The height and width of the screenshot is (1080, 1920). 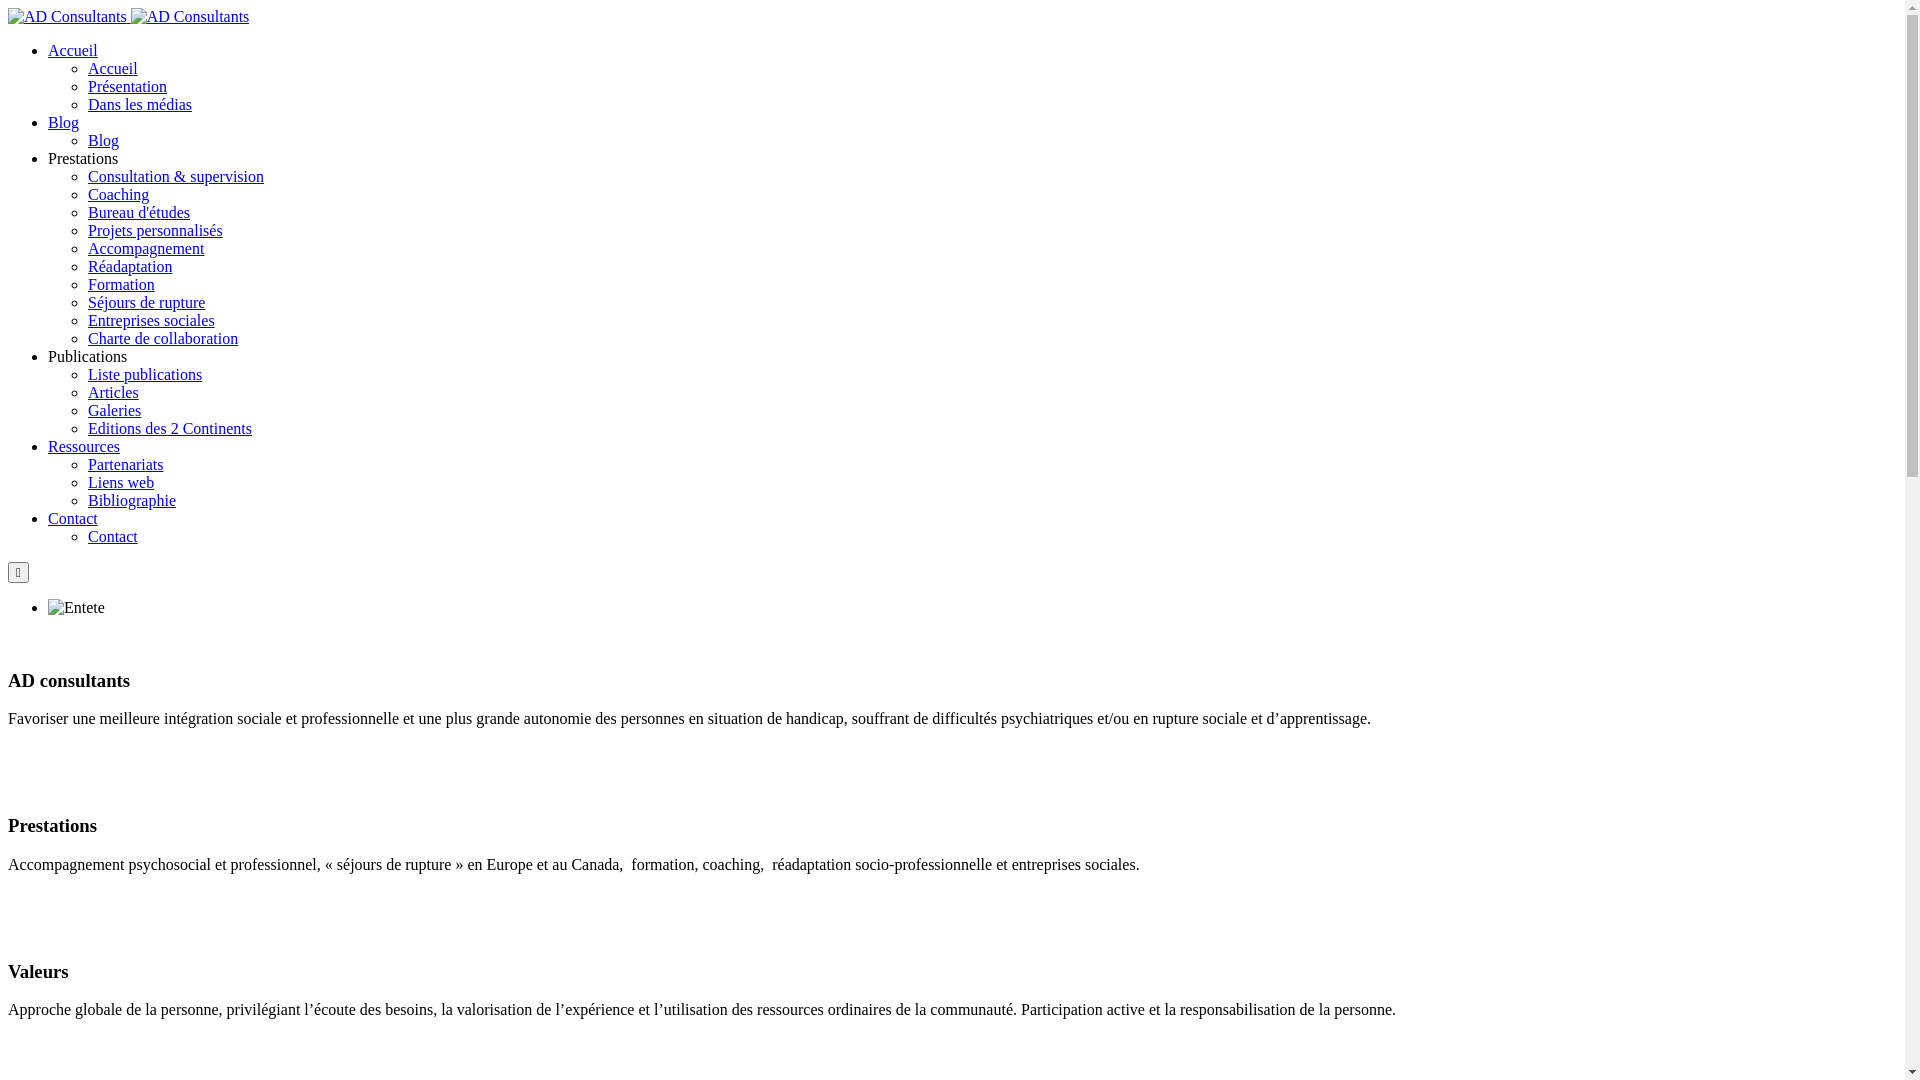 What do you see at coordinates (118, 194) in the screenshot?
I see `Coaching` at bounding box center [118, 194].